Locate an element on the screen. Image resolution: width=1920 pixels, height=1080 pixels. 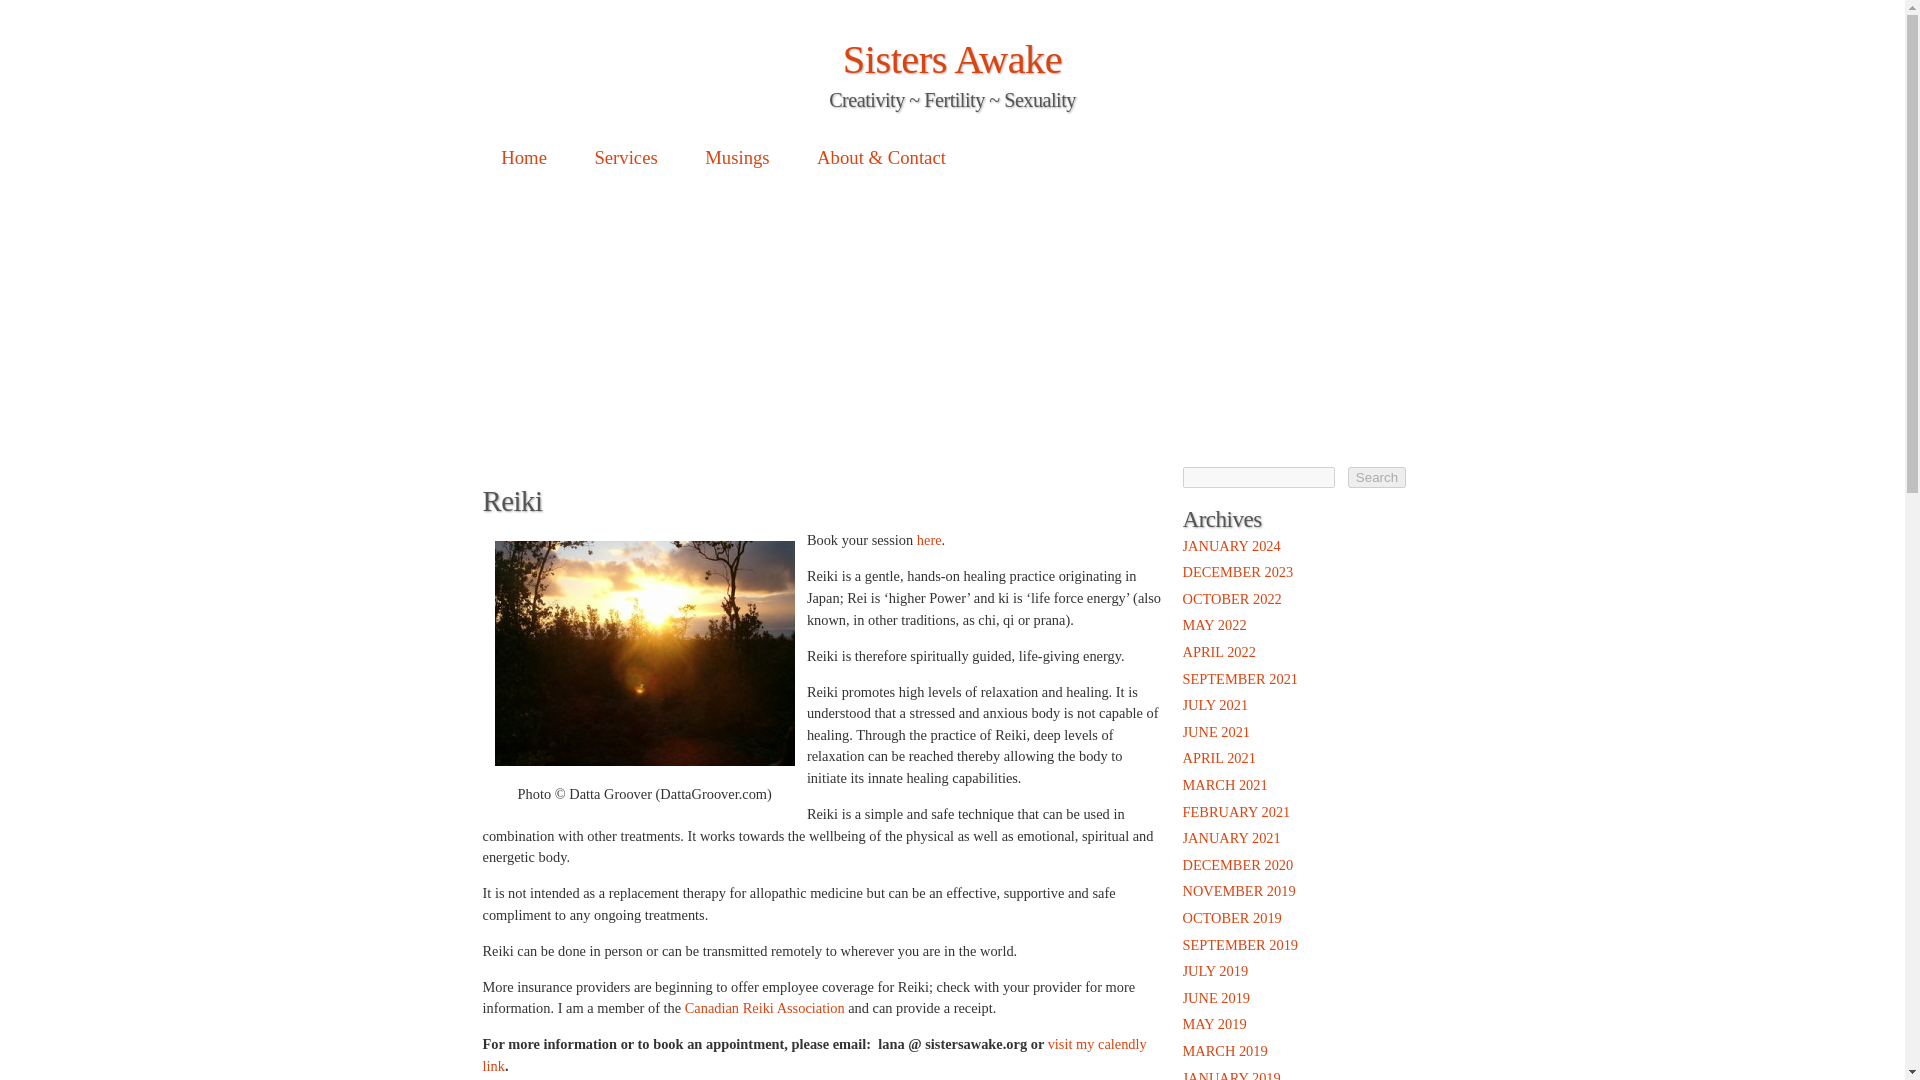
JULY 2019 is located at coordinates (1215, 970).